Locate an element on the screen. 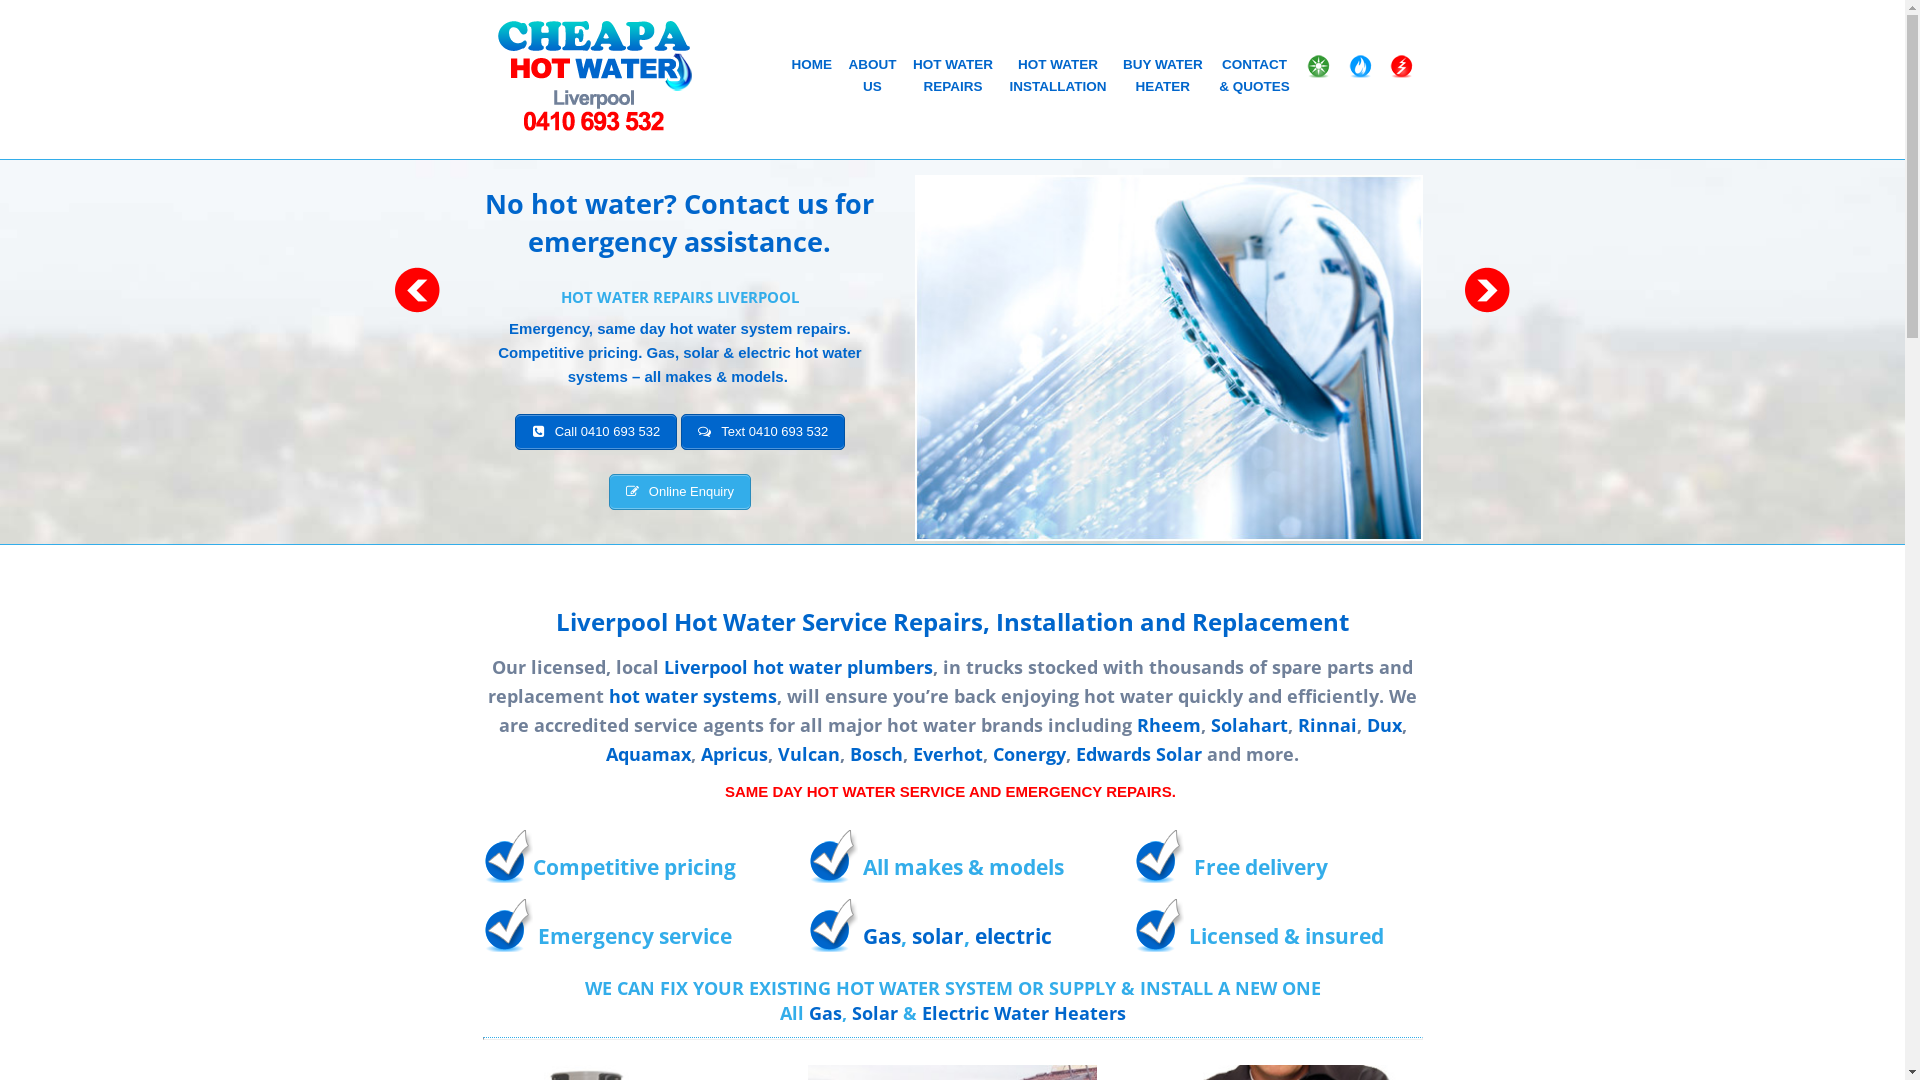 The image size is (1920, 1080). Rinnai is located at coordinates (1328, 725).